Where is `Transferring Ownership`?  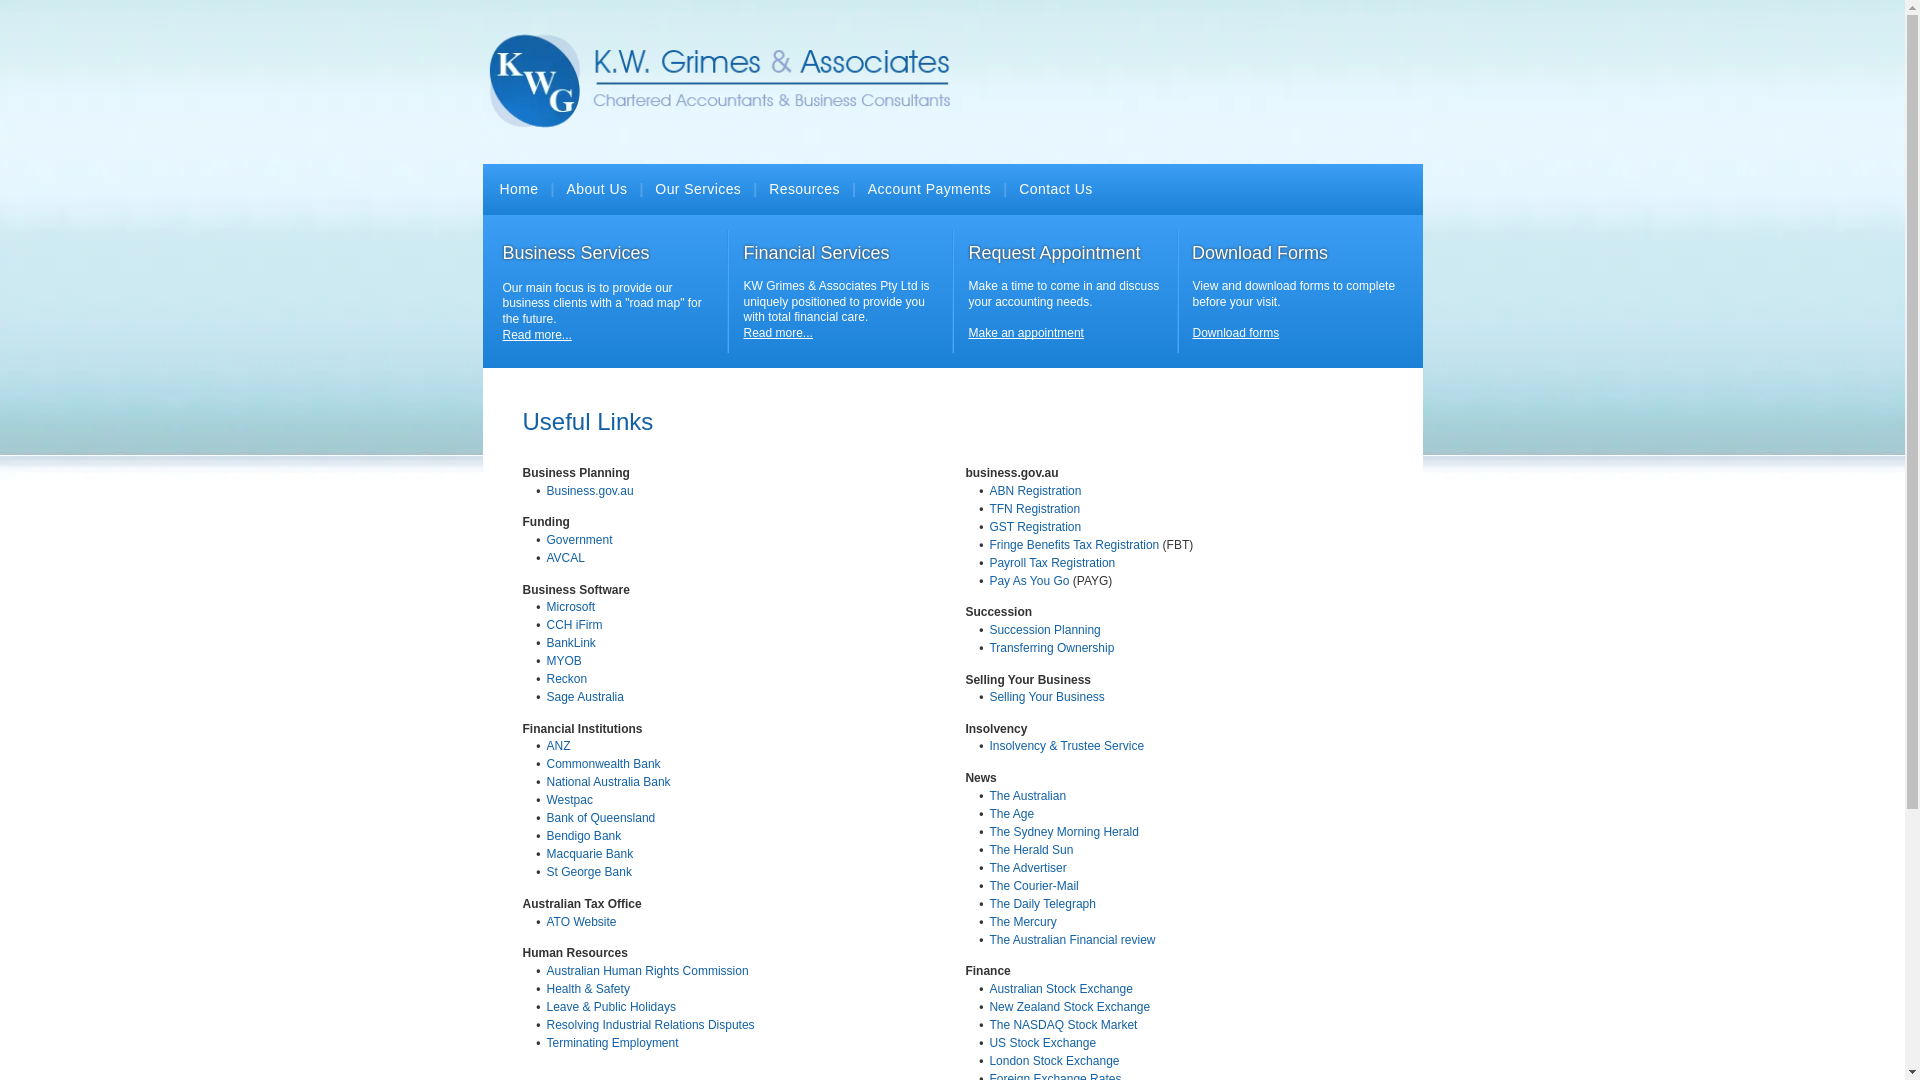
Transferring Ownership is located at coordinates (1052, 648).